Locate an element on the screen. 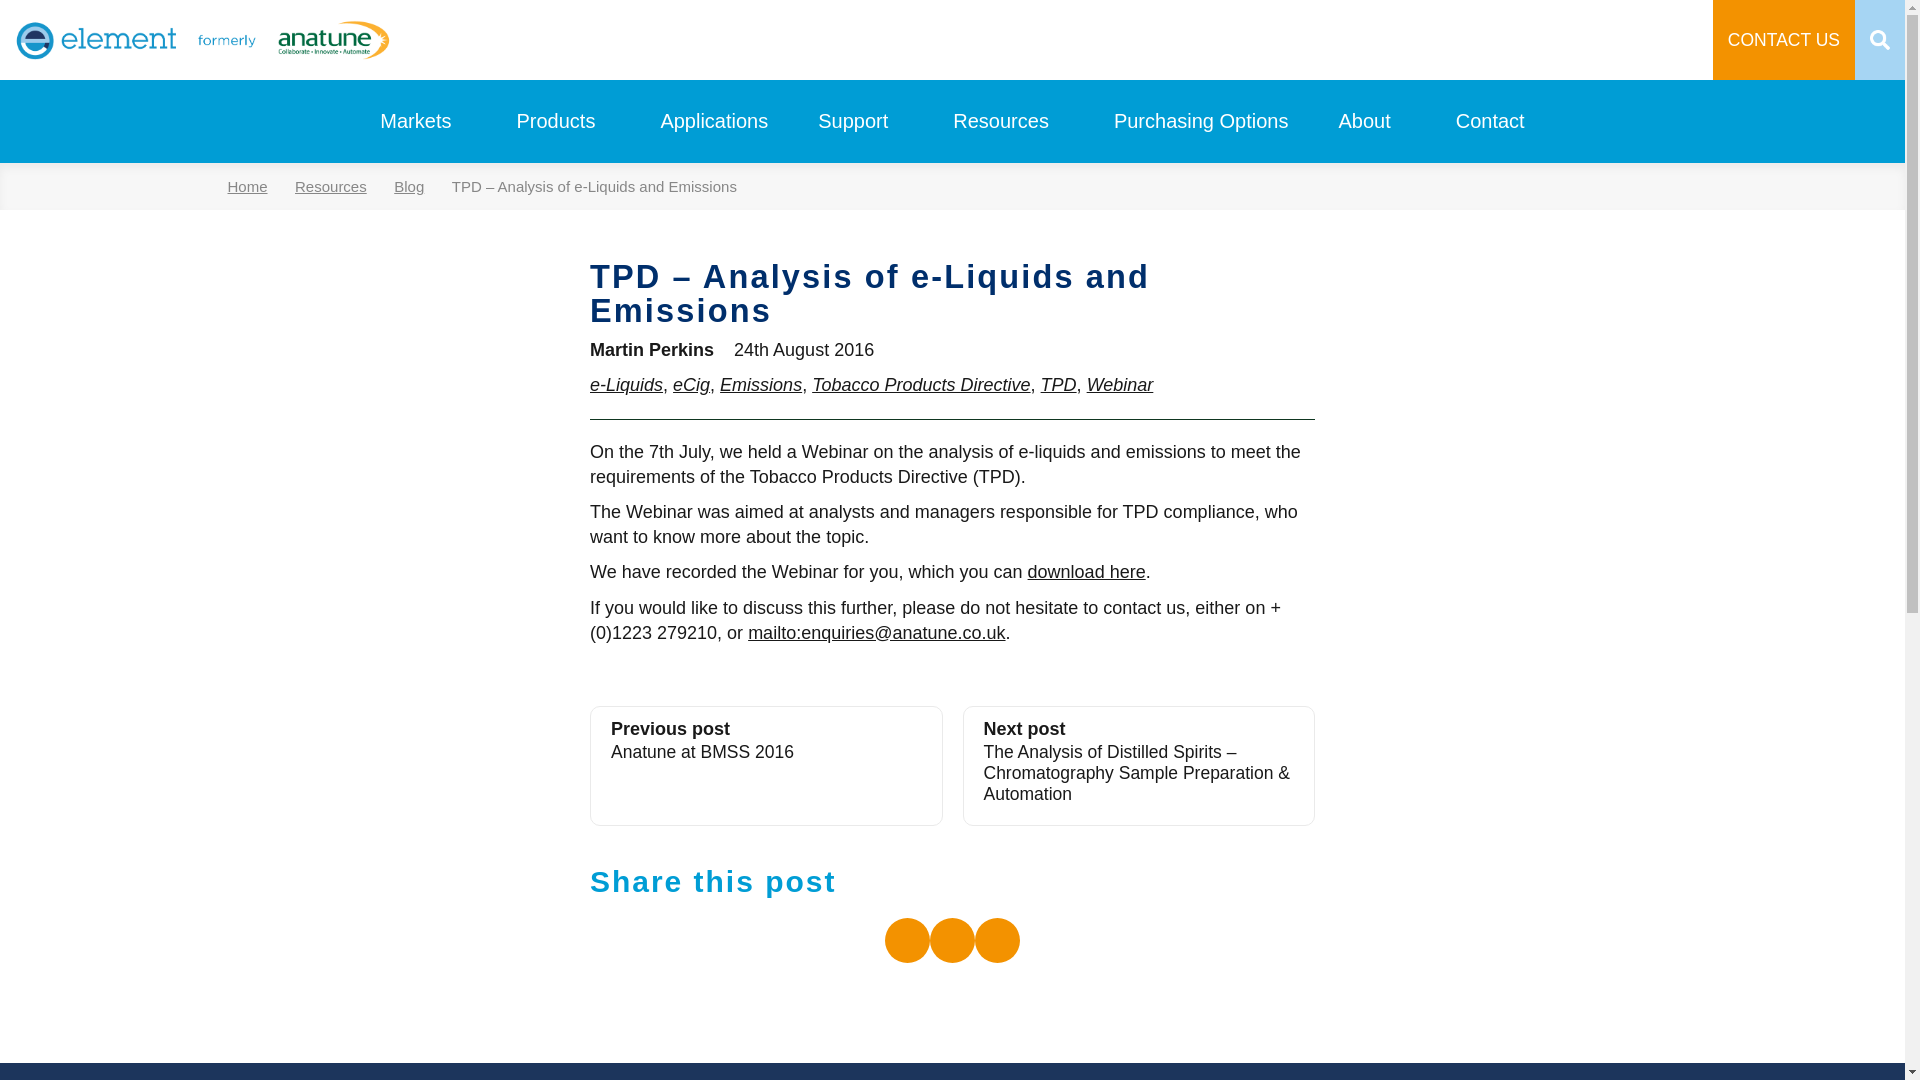 The height and width of the screenshot is (1080, 1920). Blog is located at coordinates (418, 186).